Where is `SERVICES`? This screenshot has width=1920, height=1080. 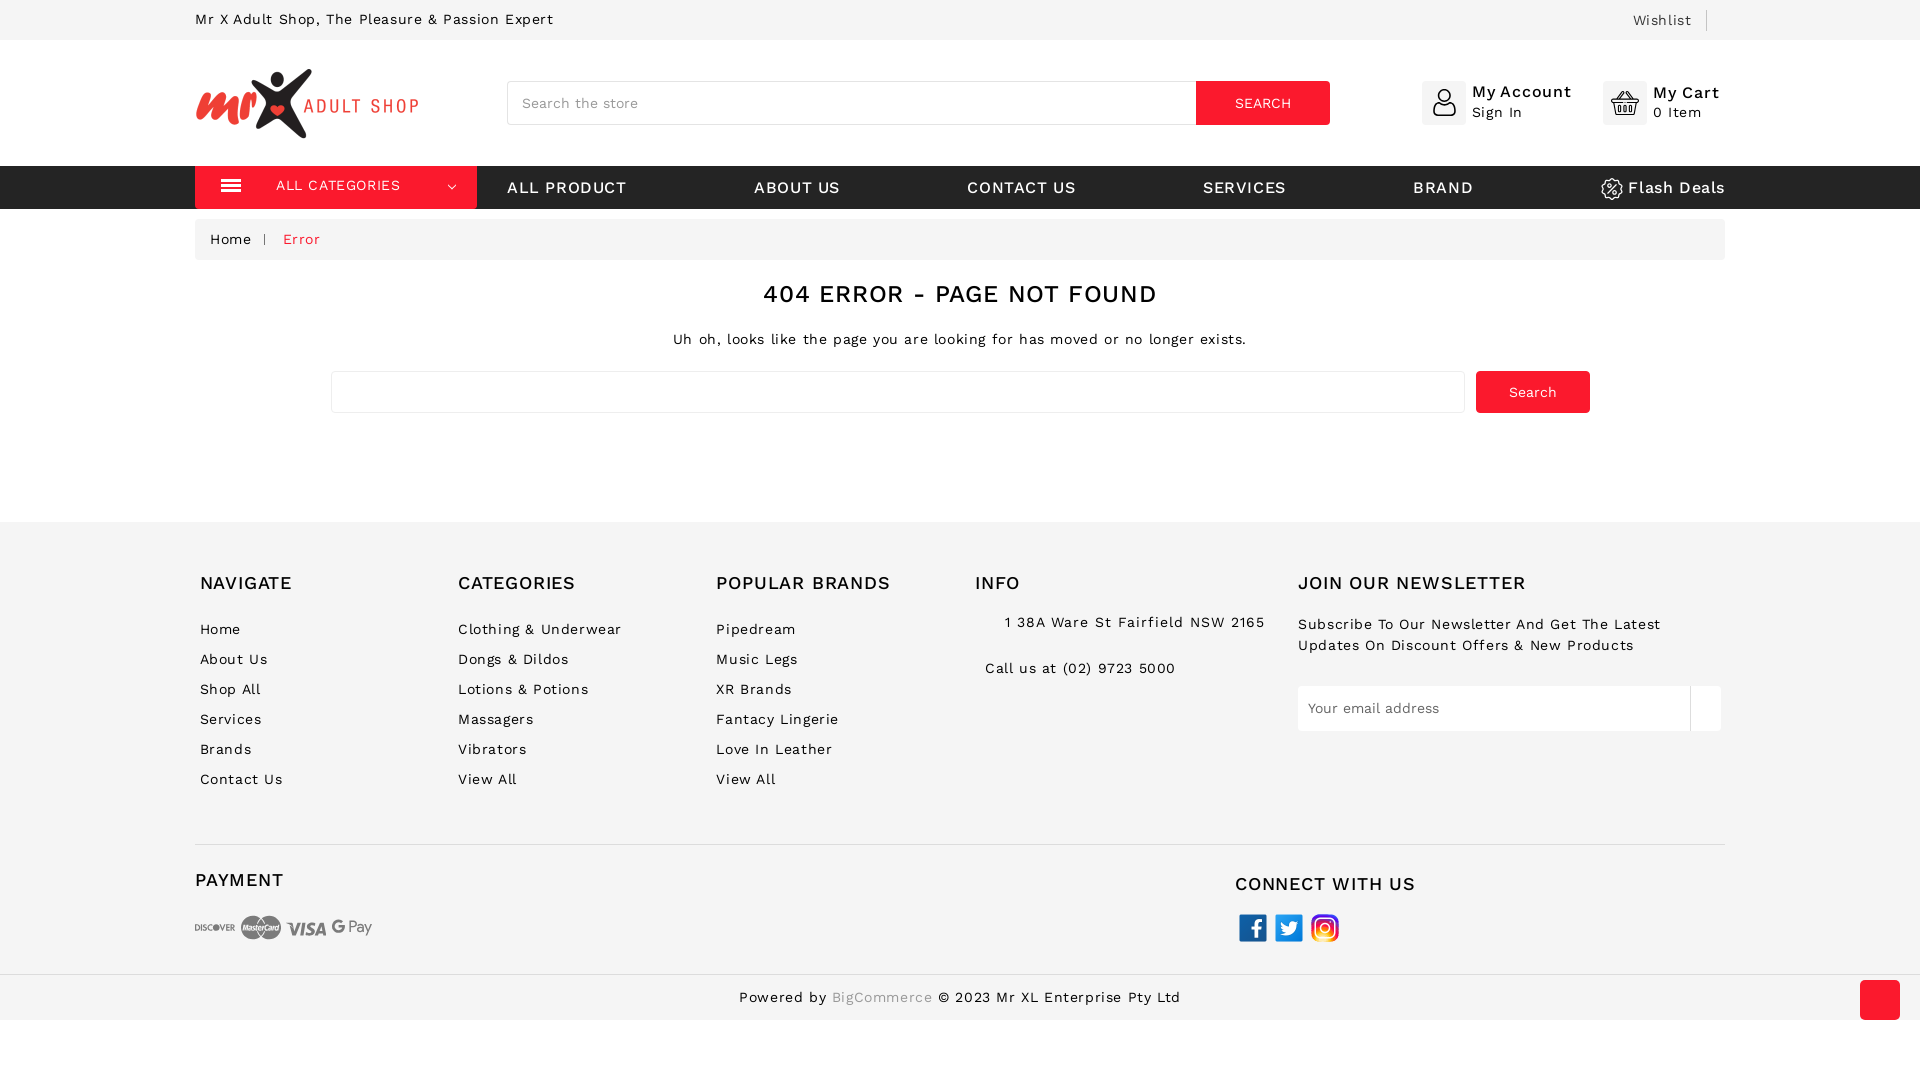 SERVICES is located at coordinates (1244, 188).